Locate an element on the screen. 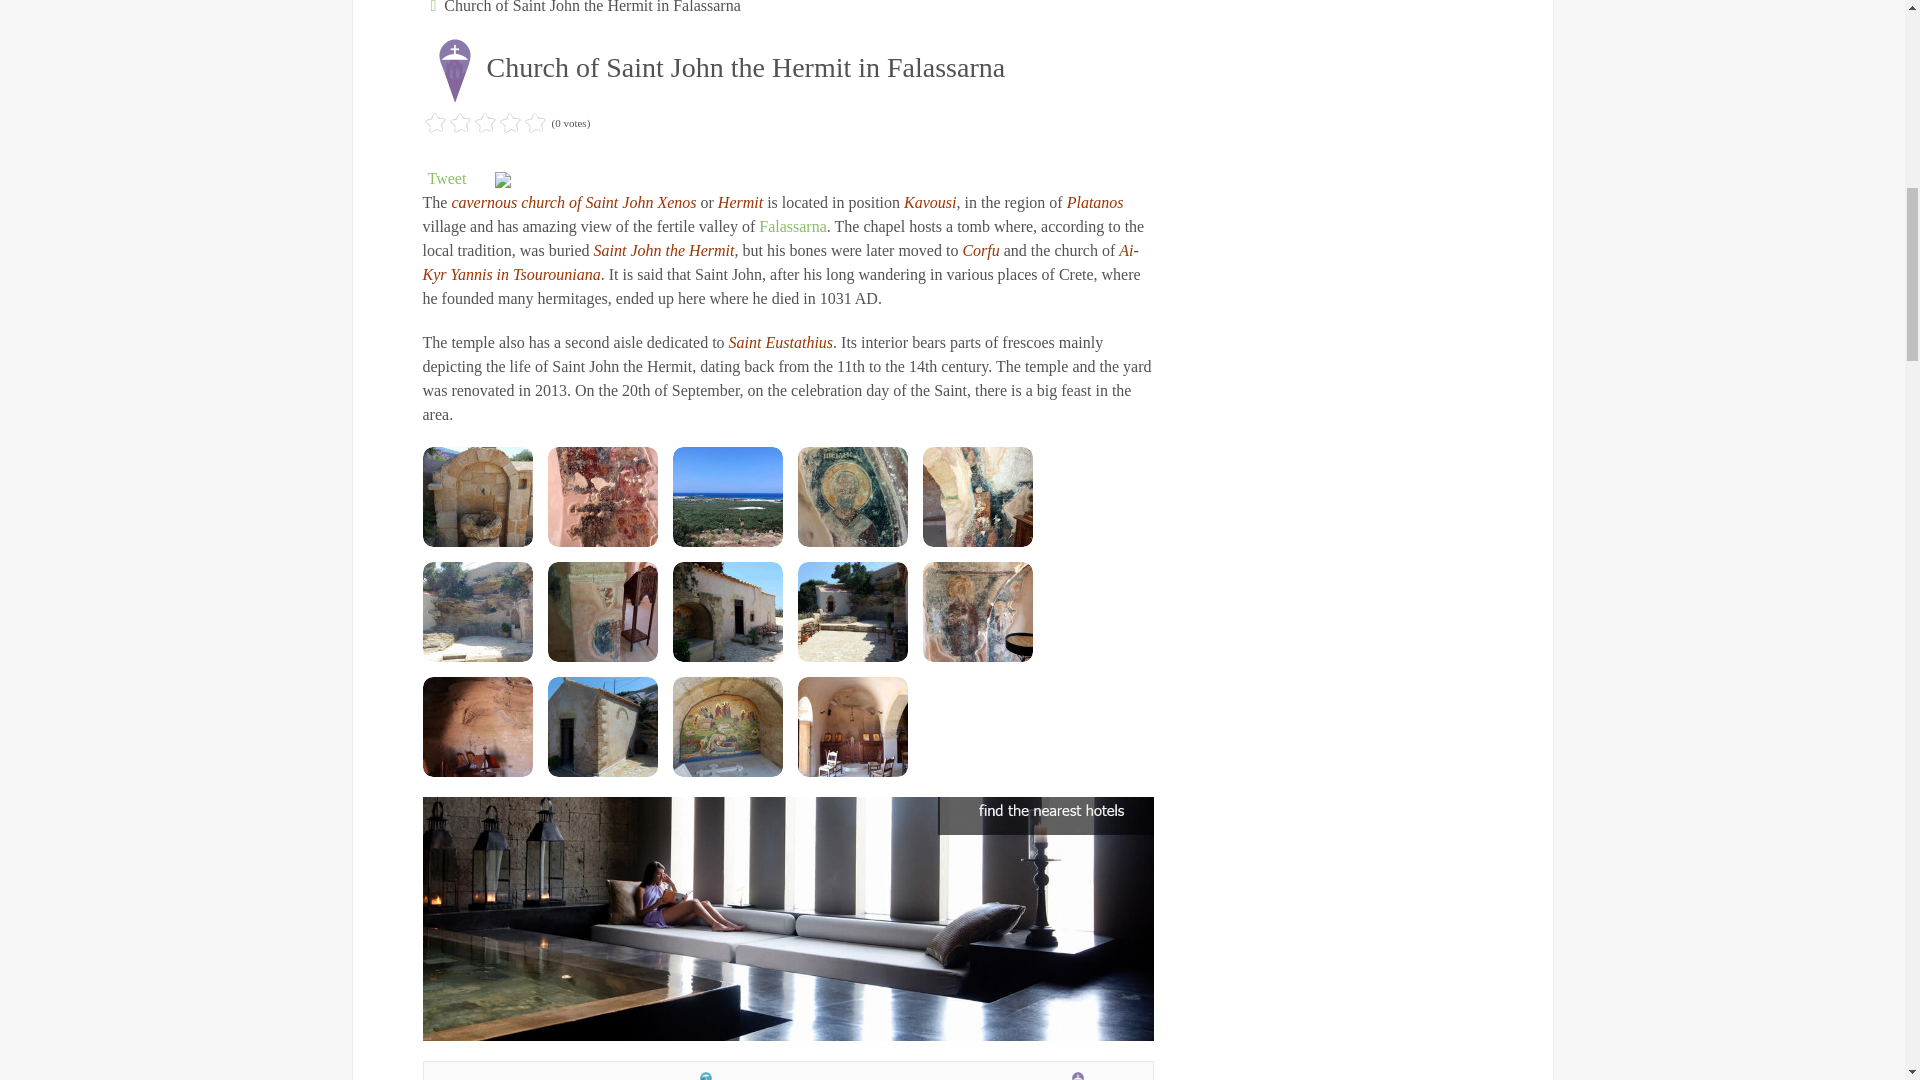 This screenshot has height=1080, width=1920. Church of Saint John the Hermit in Falassarna is located at coordinates (726, 612).